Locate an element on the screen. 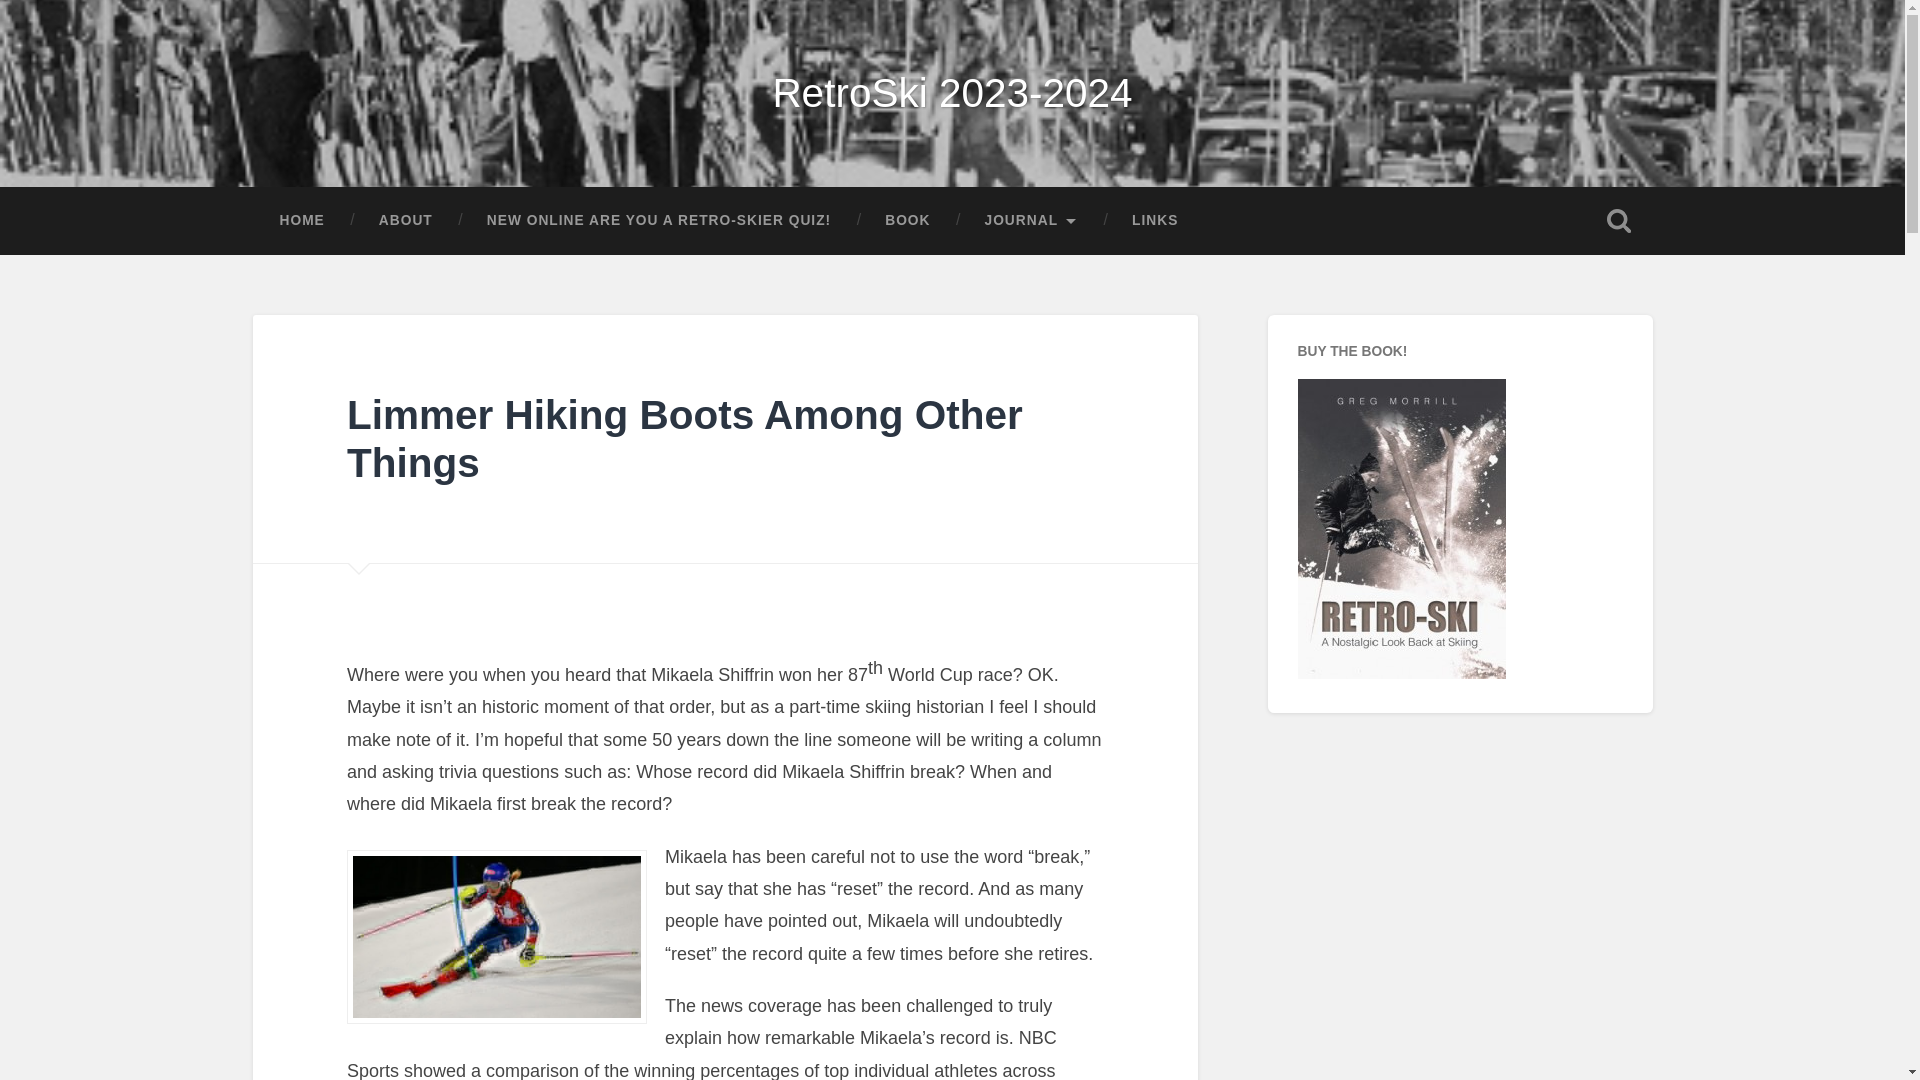  LINKS is located at coordinates (1155, 220).